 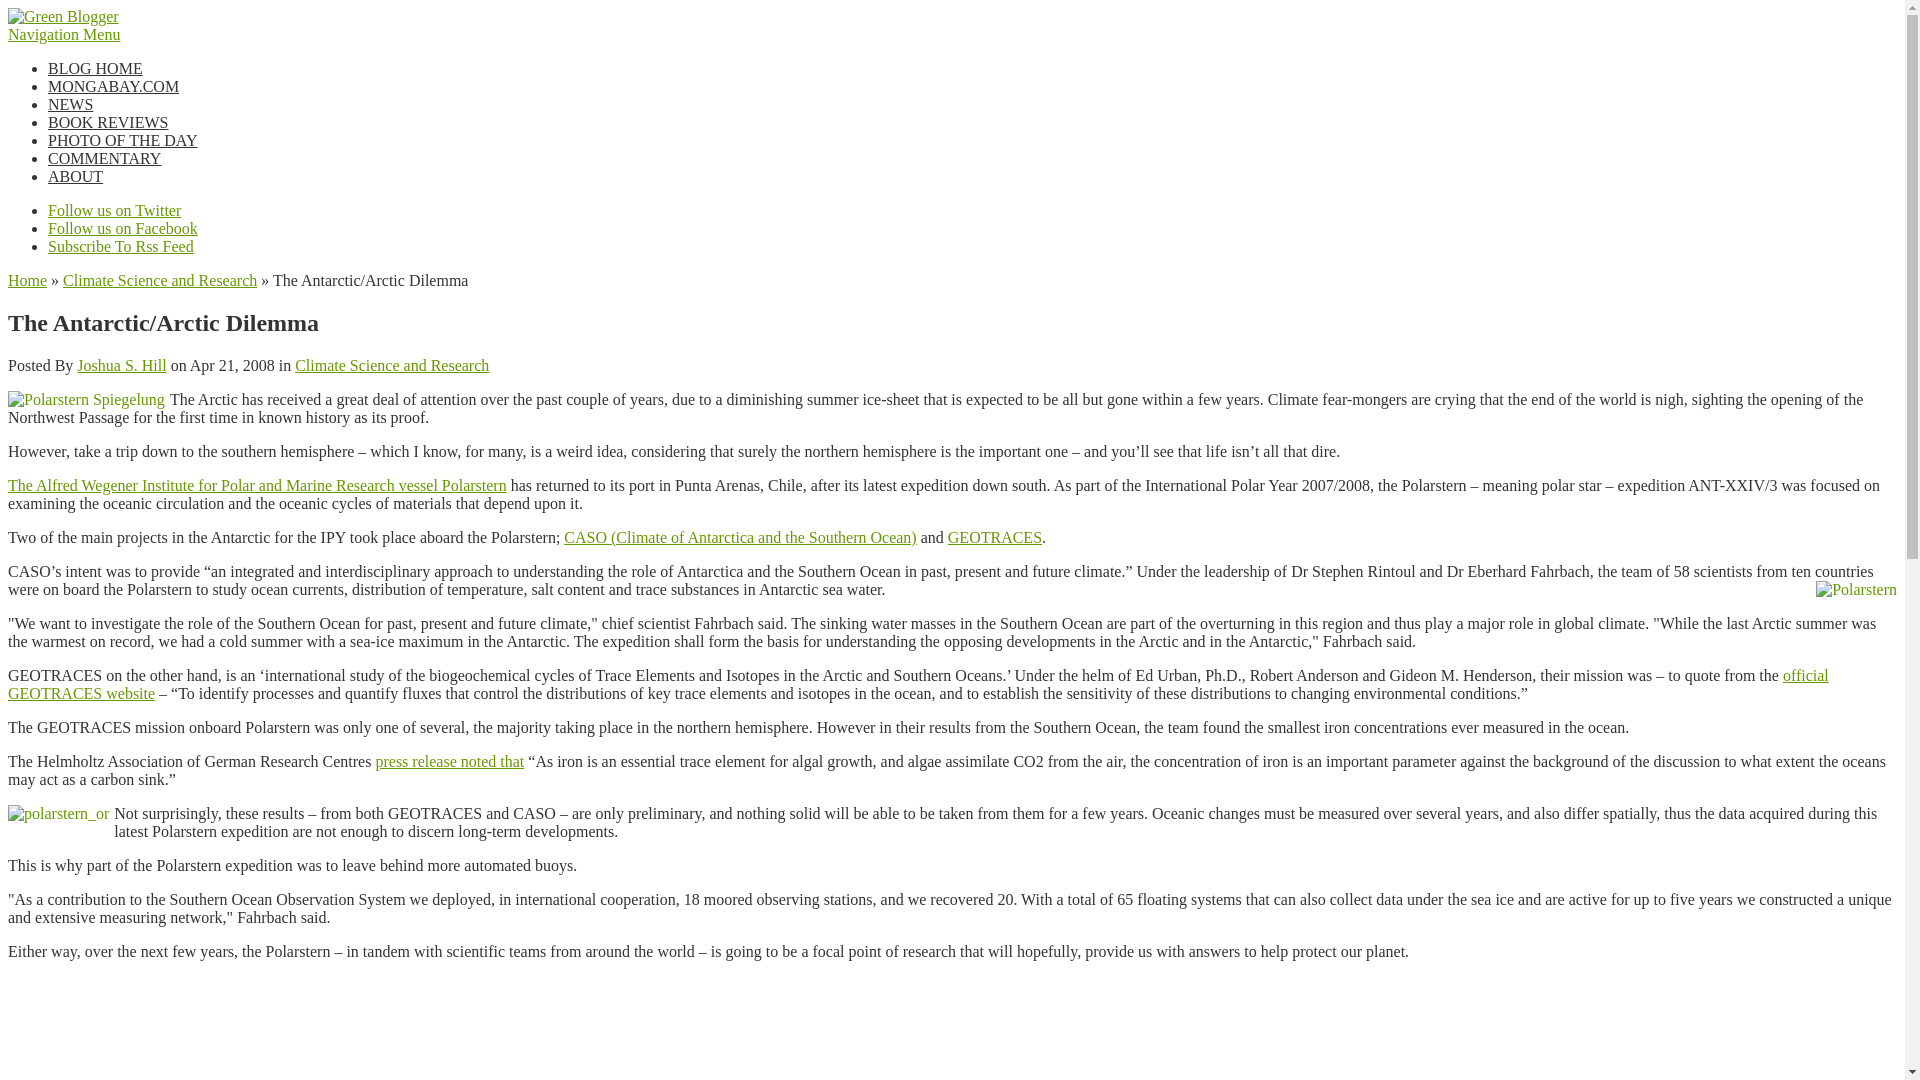 I want to click on Navigation Menu, so click(x=63, y=34).